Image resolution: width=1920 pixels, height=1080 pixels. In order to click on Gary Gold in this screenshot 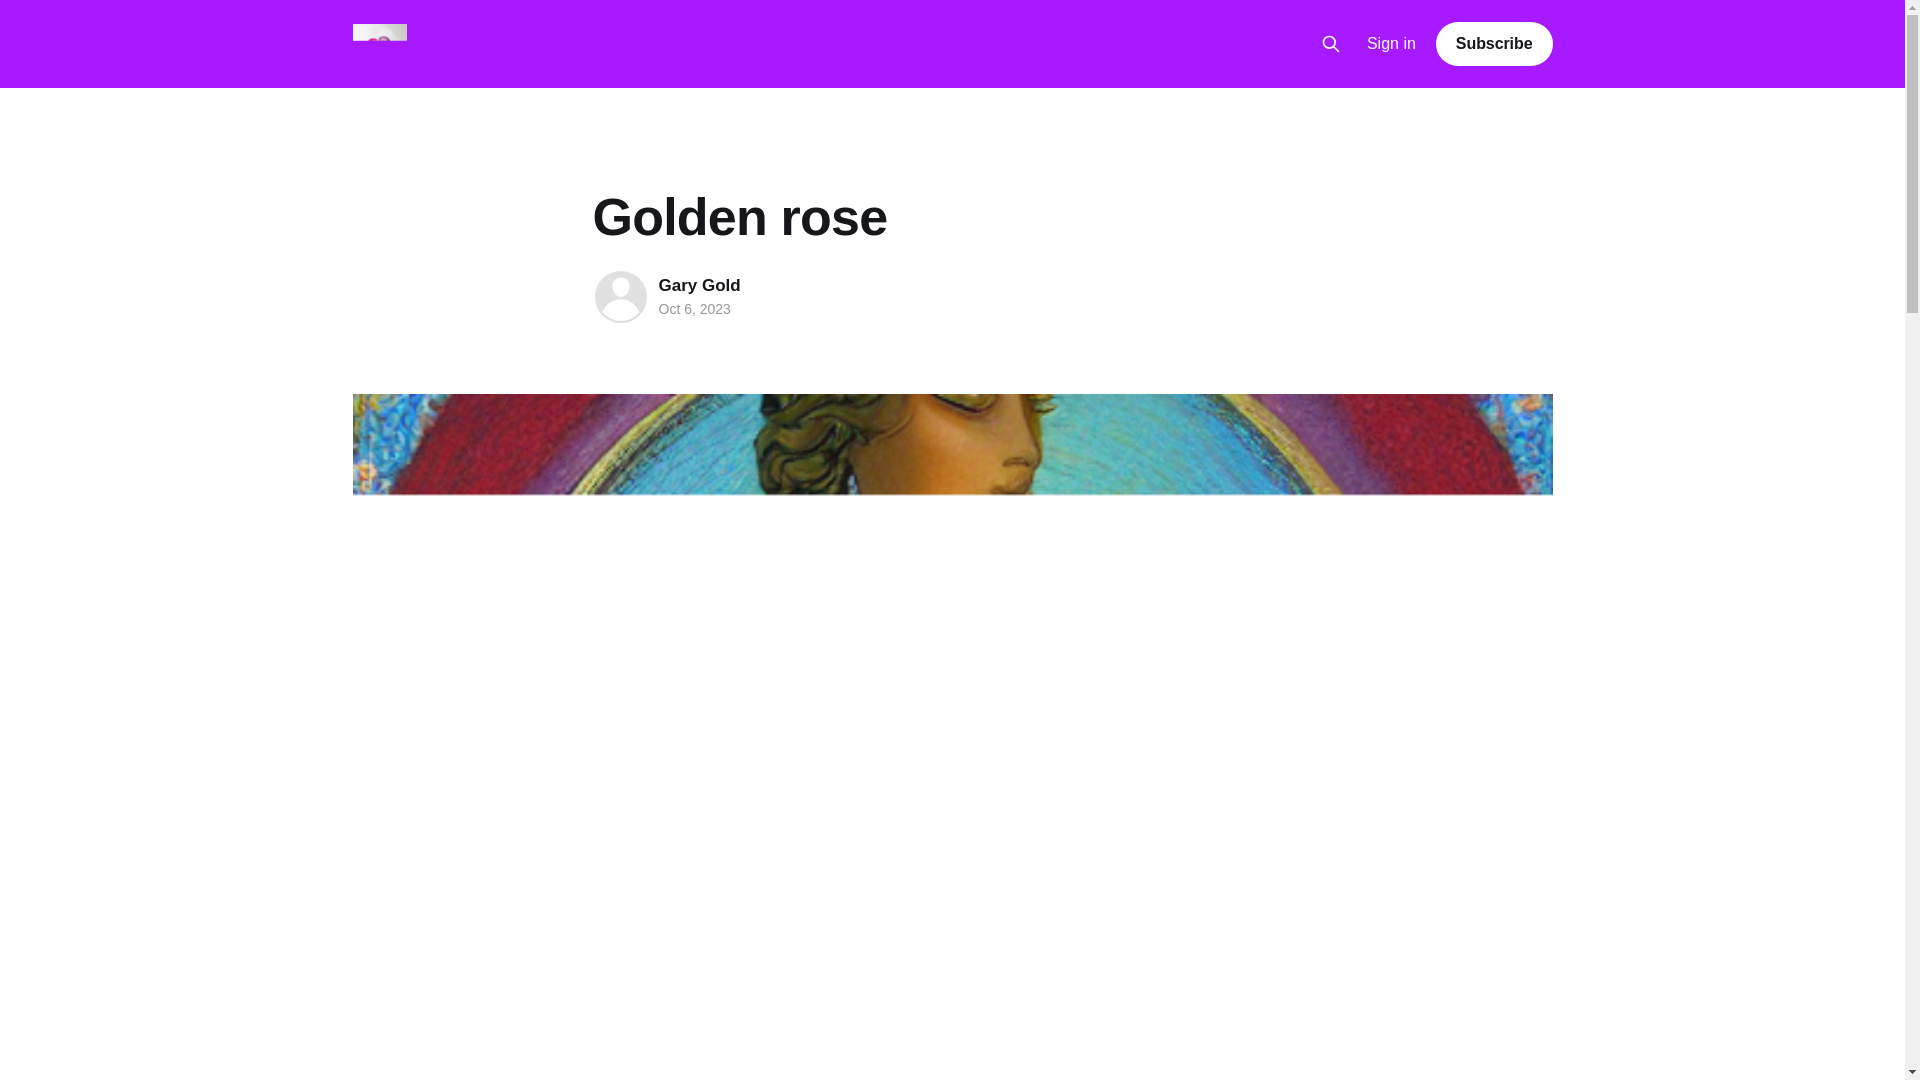, I will do `click(698, 285)`.